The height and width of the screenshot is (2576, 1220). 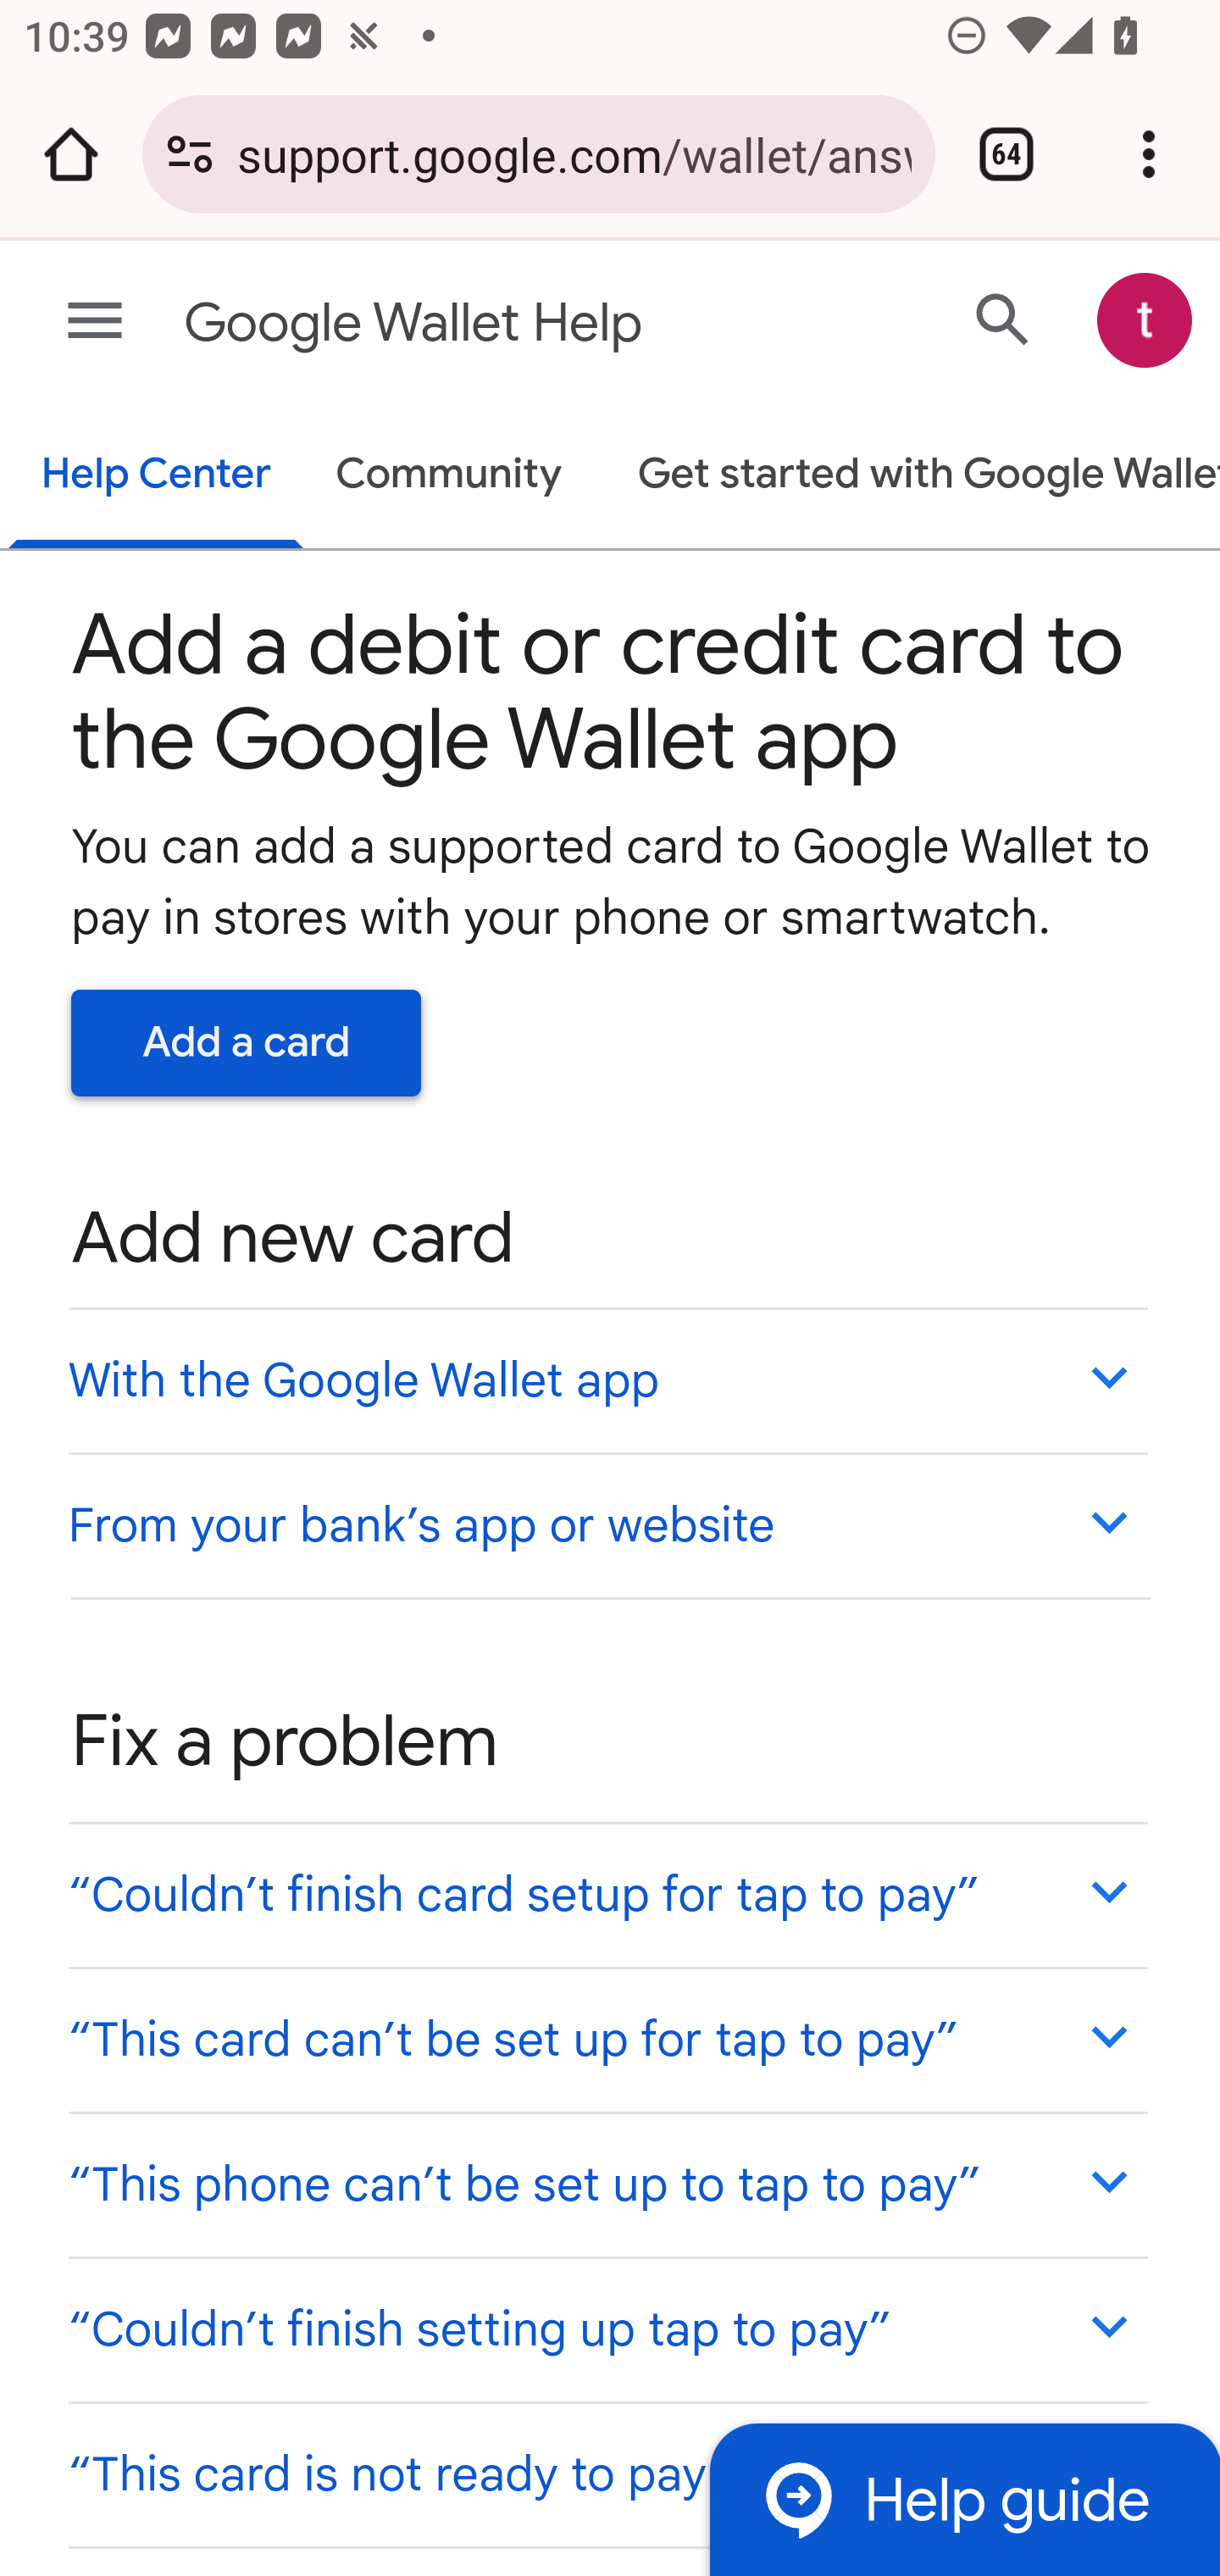 What do you see at coordinates (449, 476) in the screenshot?
I see `Community` at bounding box center [449, 476].